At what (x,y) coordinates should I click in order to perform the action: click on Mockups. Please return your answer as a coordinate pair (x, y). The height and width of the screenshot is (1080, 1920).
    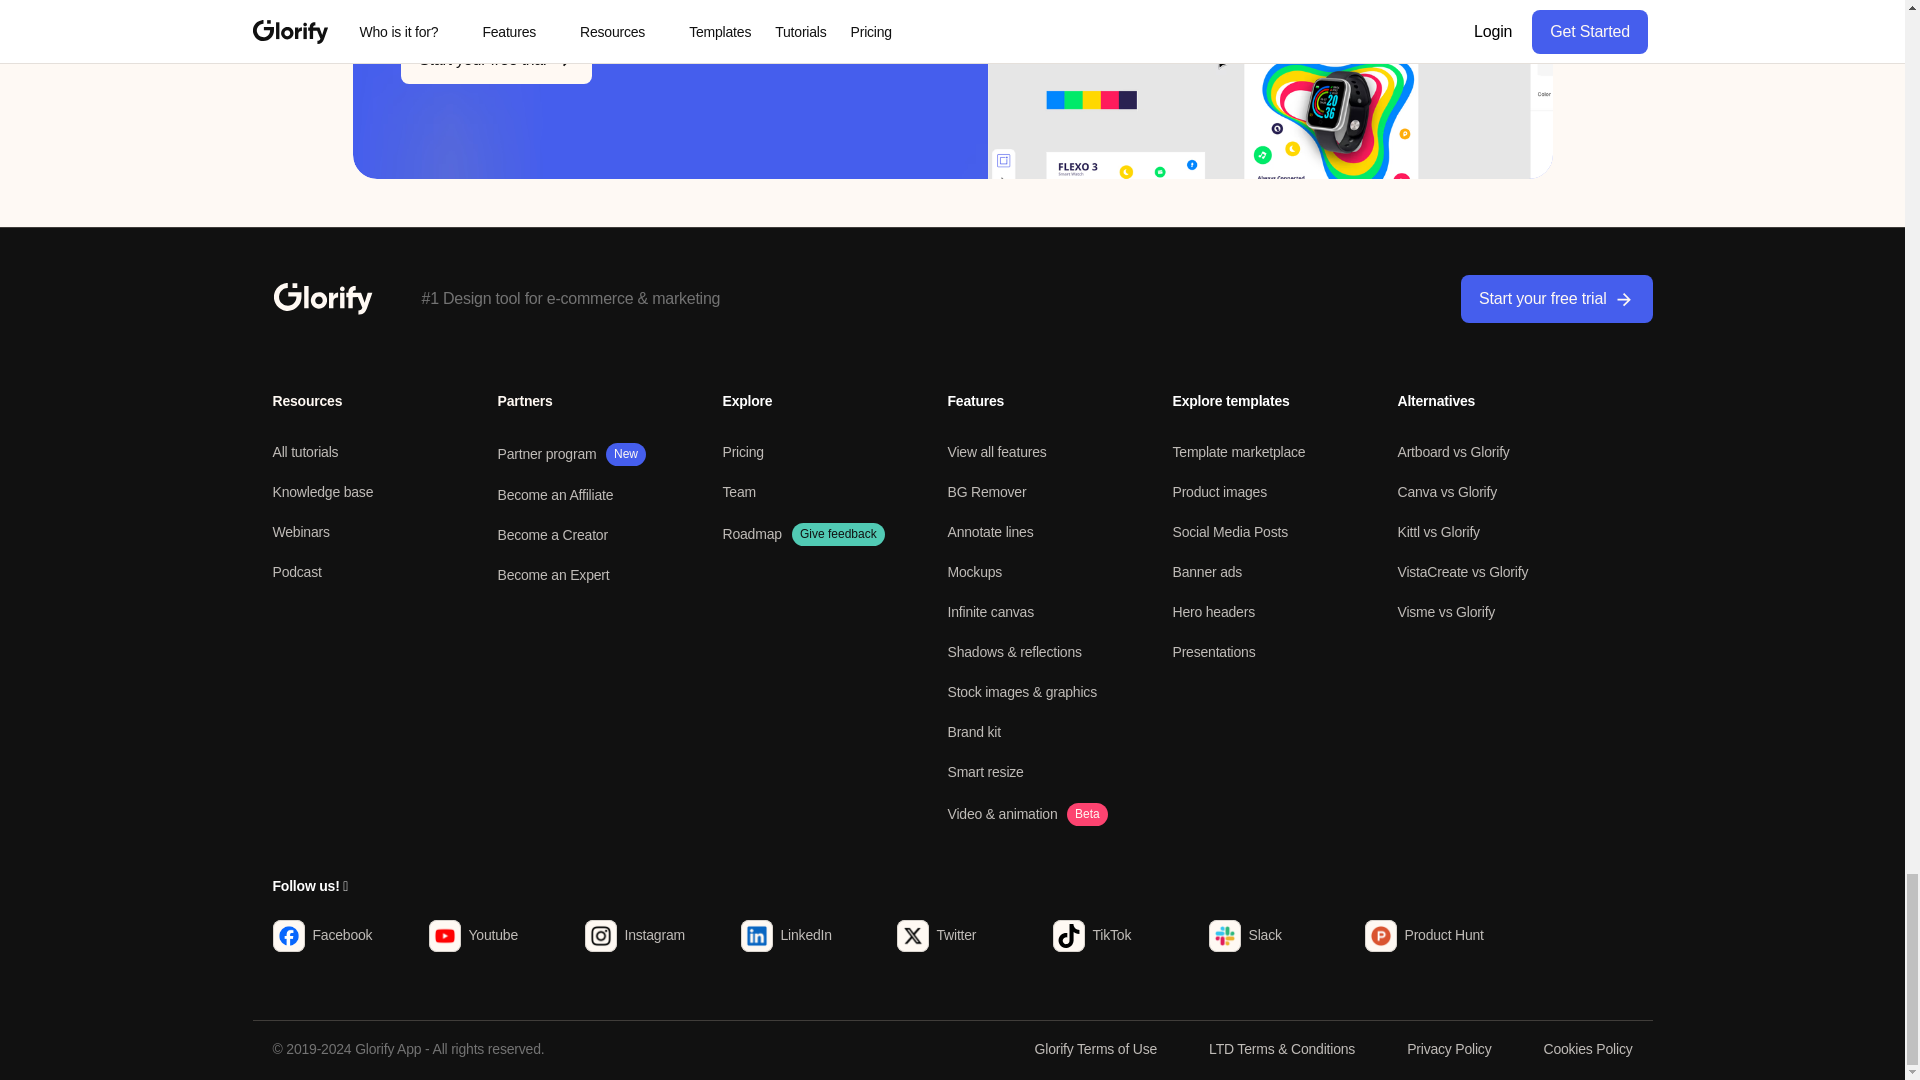
    Looking at the image, I should click on (975, 571).